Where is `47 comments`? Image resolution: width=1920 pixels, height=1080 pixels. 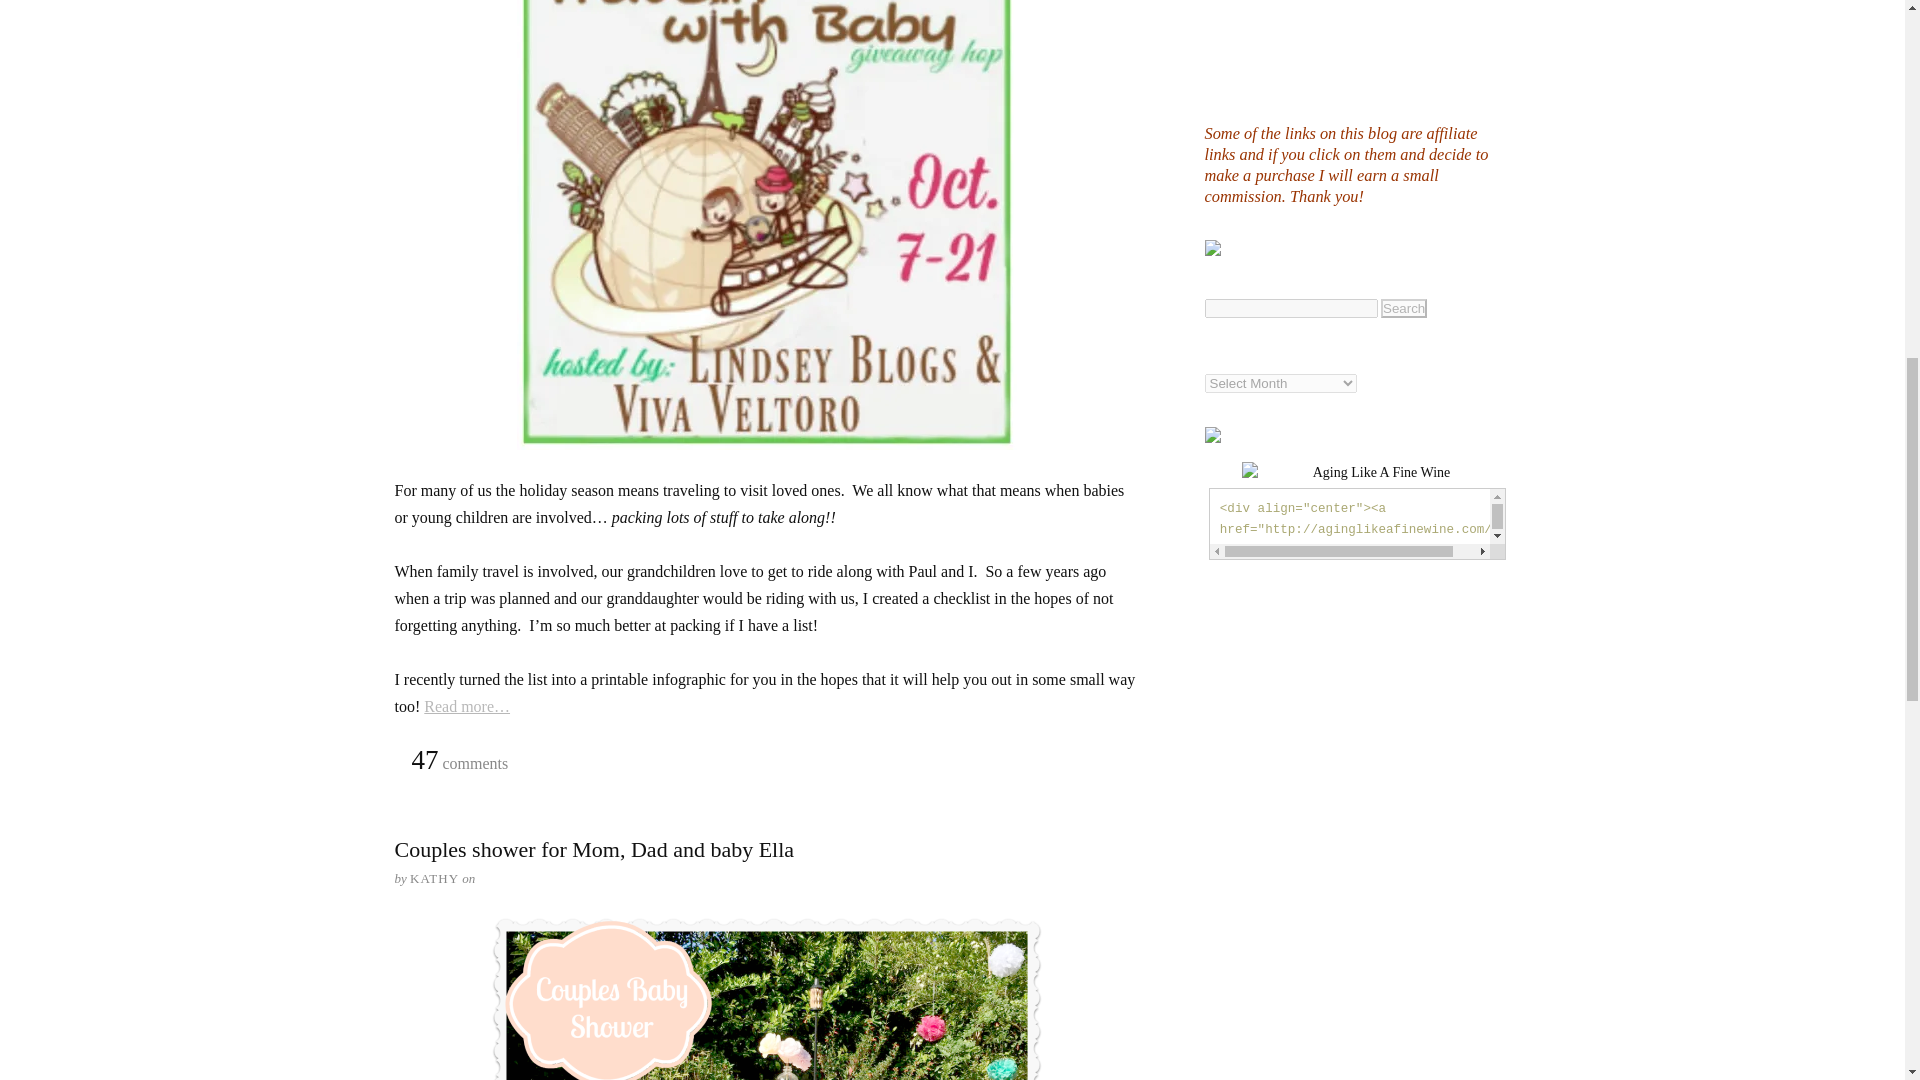
47 comments is located at coordinates (459, 762).